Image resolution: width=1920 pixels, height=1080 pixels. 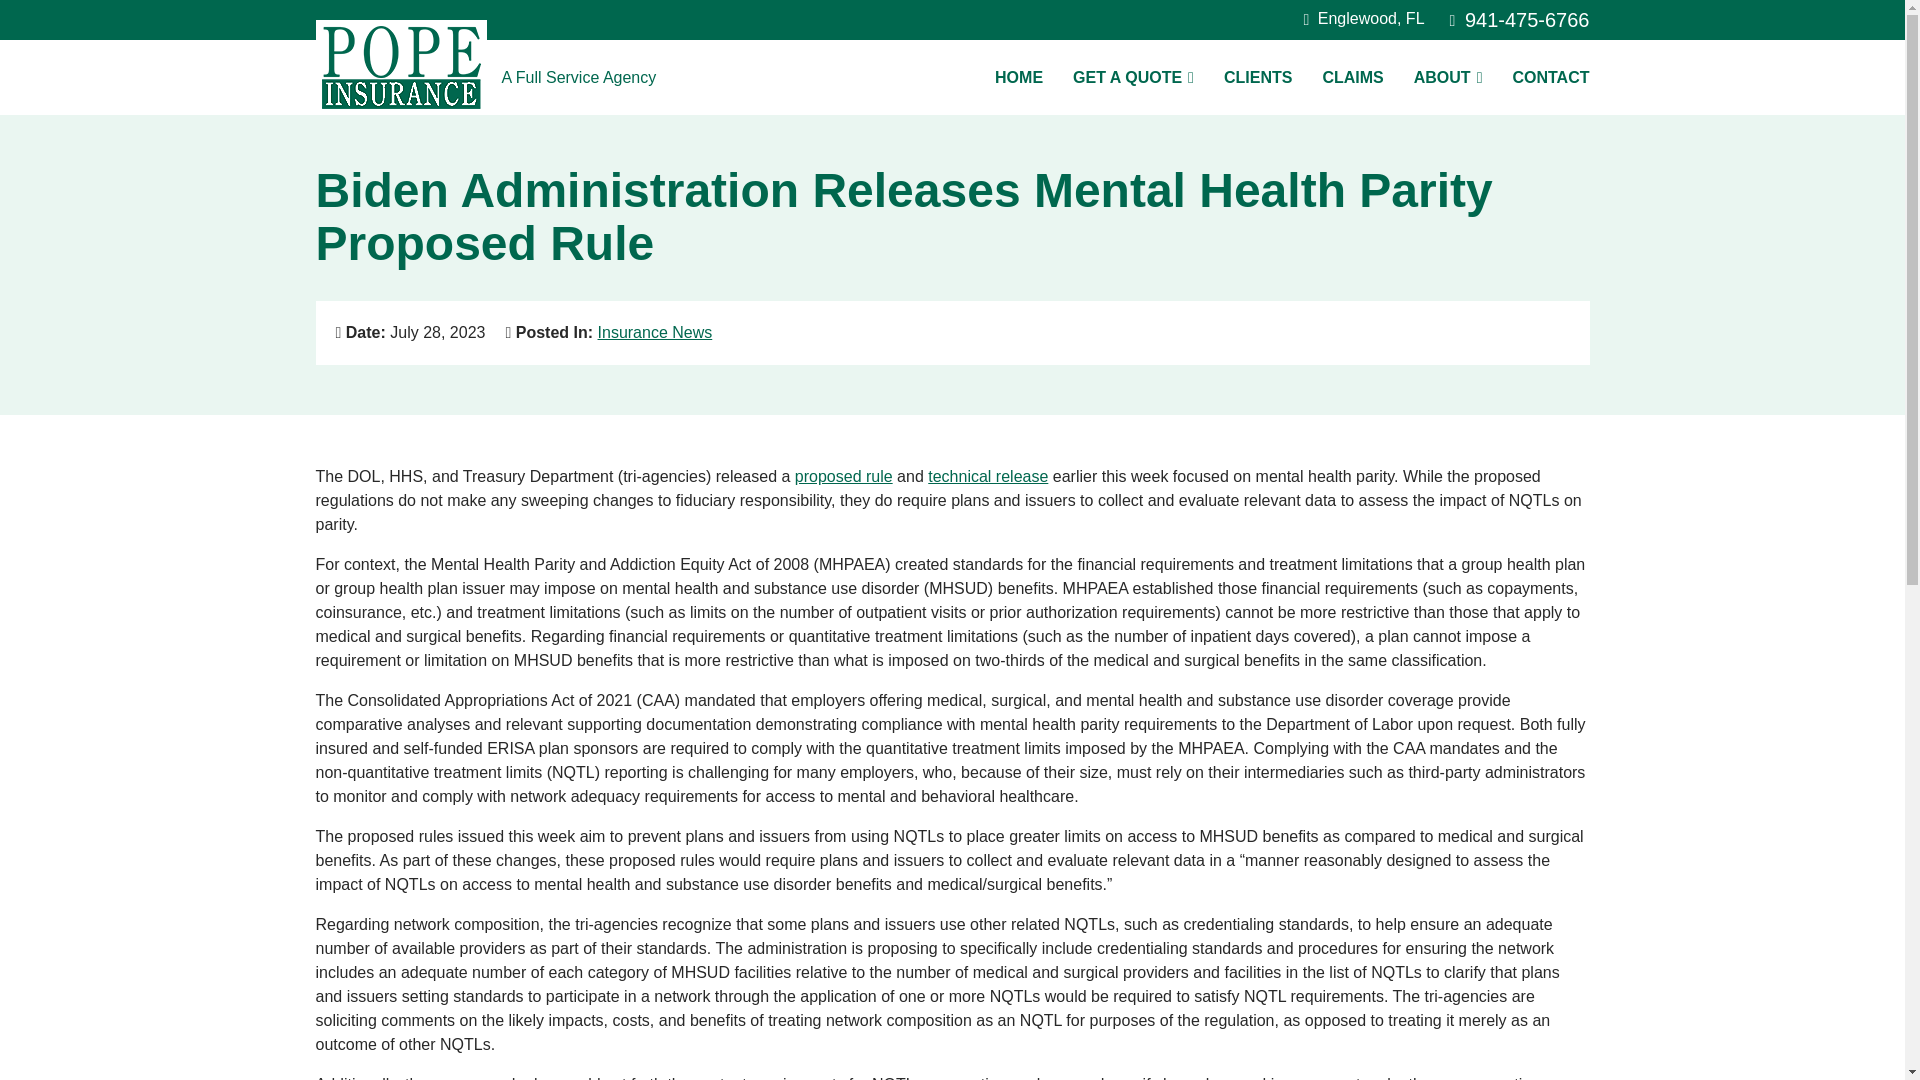 I want to click on GET A QUOTE, so click(x=1134, y=76).